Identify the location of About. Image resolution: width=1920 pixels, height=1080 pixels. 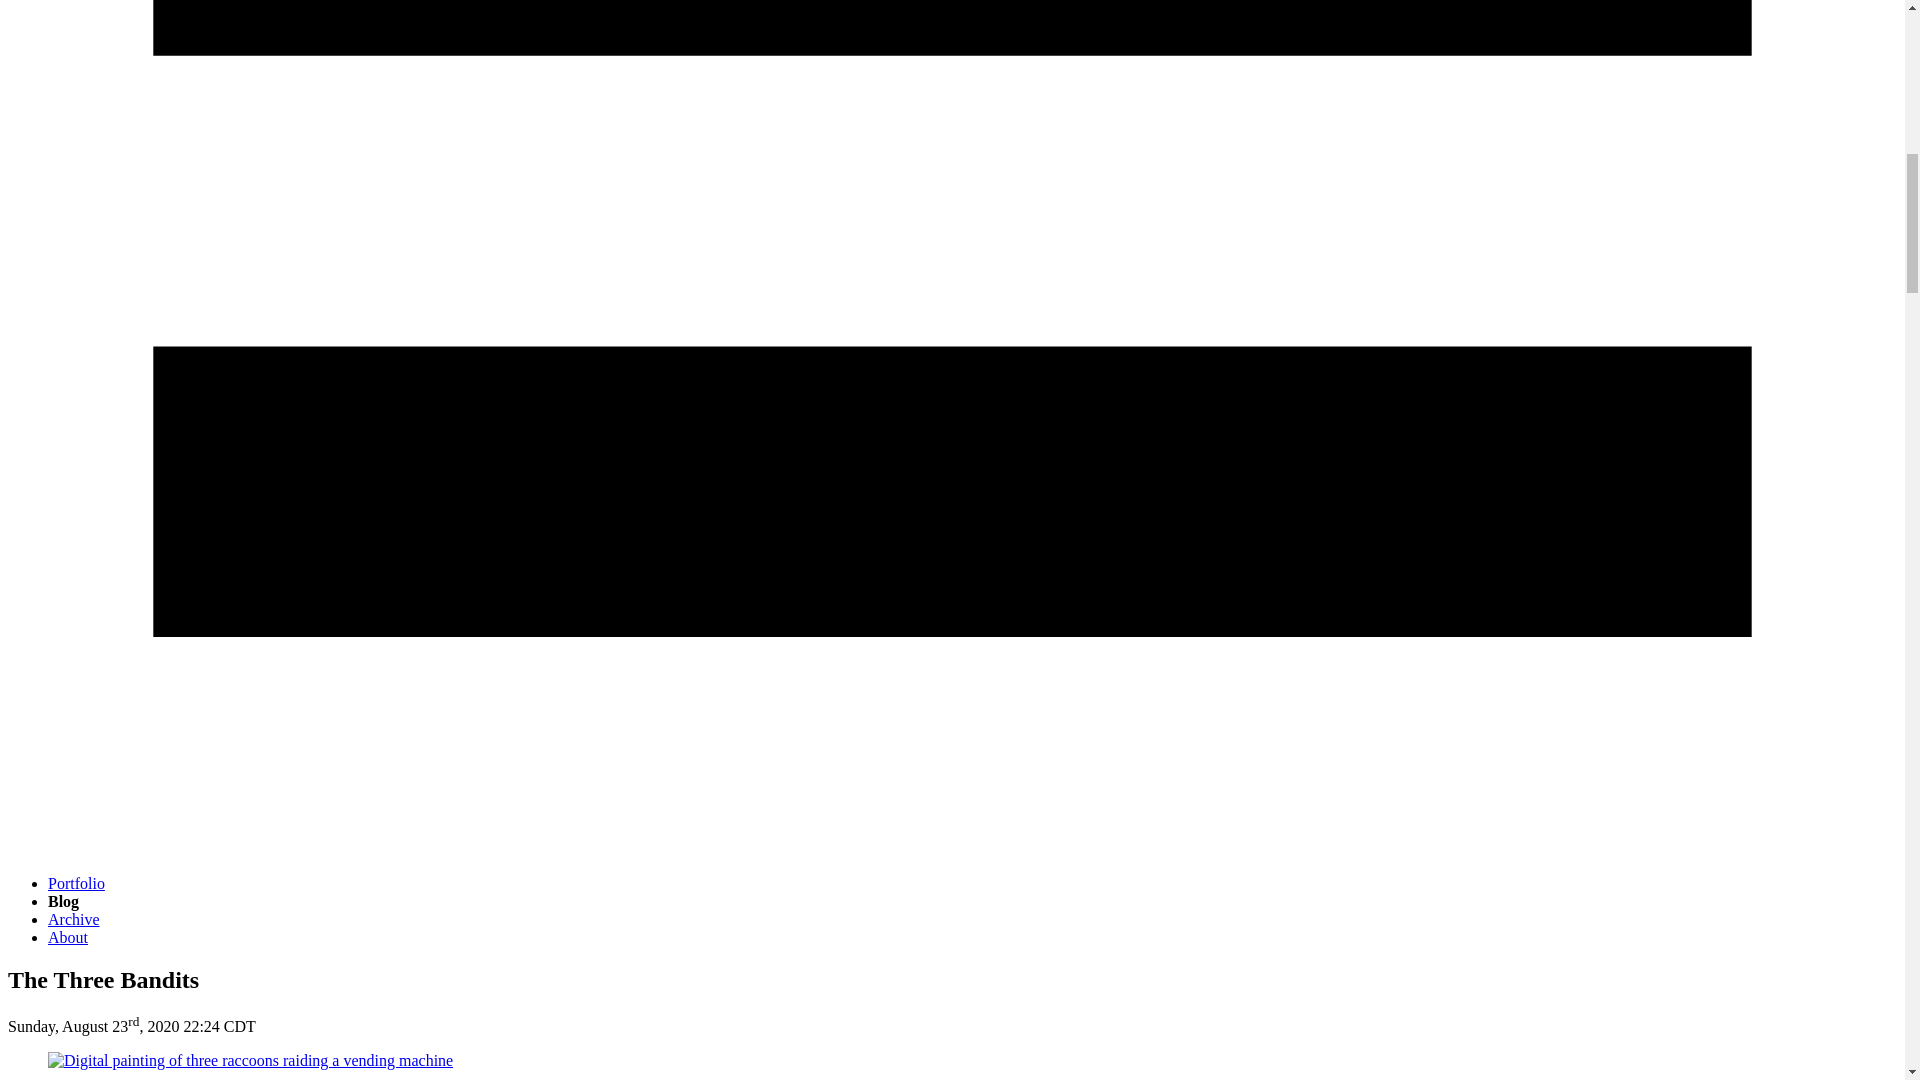
(68, 937).